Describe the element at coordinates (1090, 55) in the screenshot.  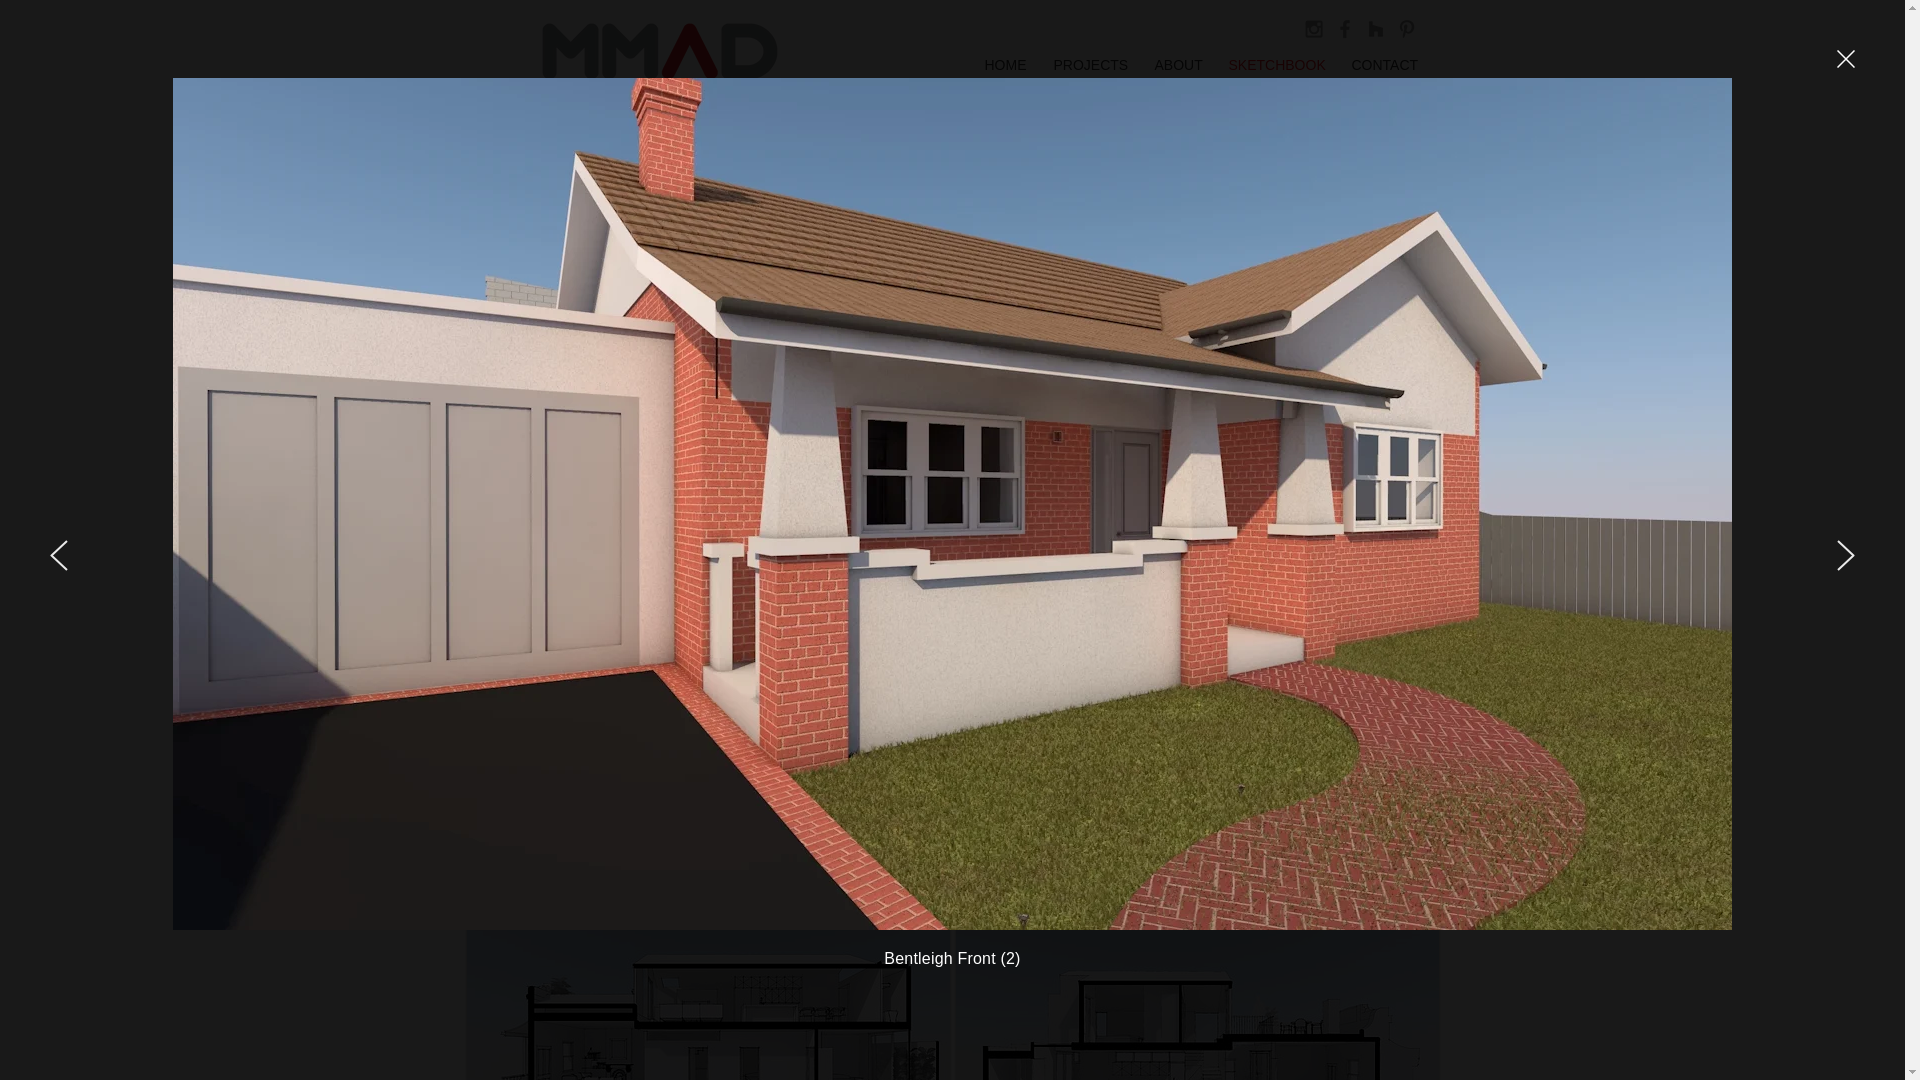
I see `PROJECTS` at that location.